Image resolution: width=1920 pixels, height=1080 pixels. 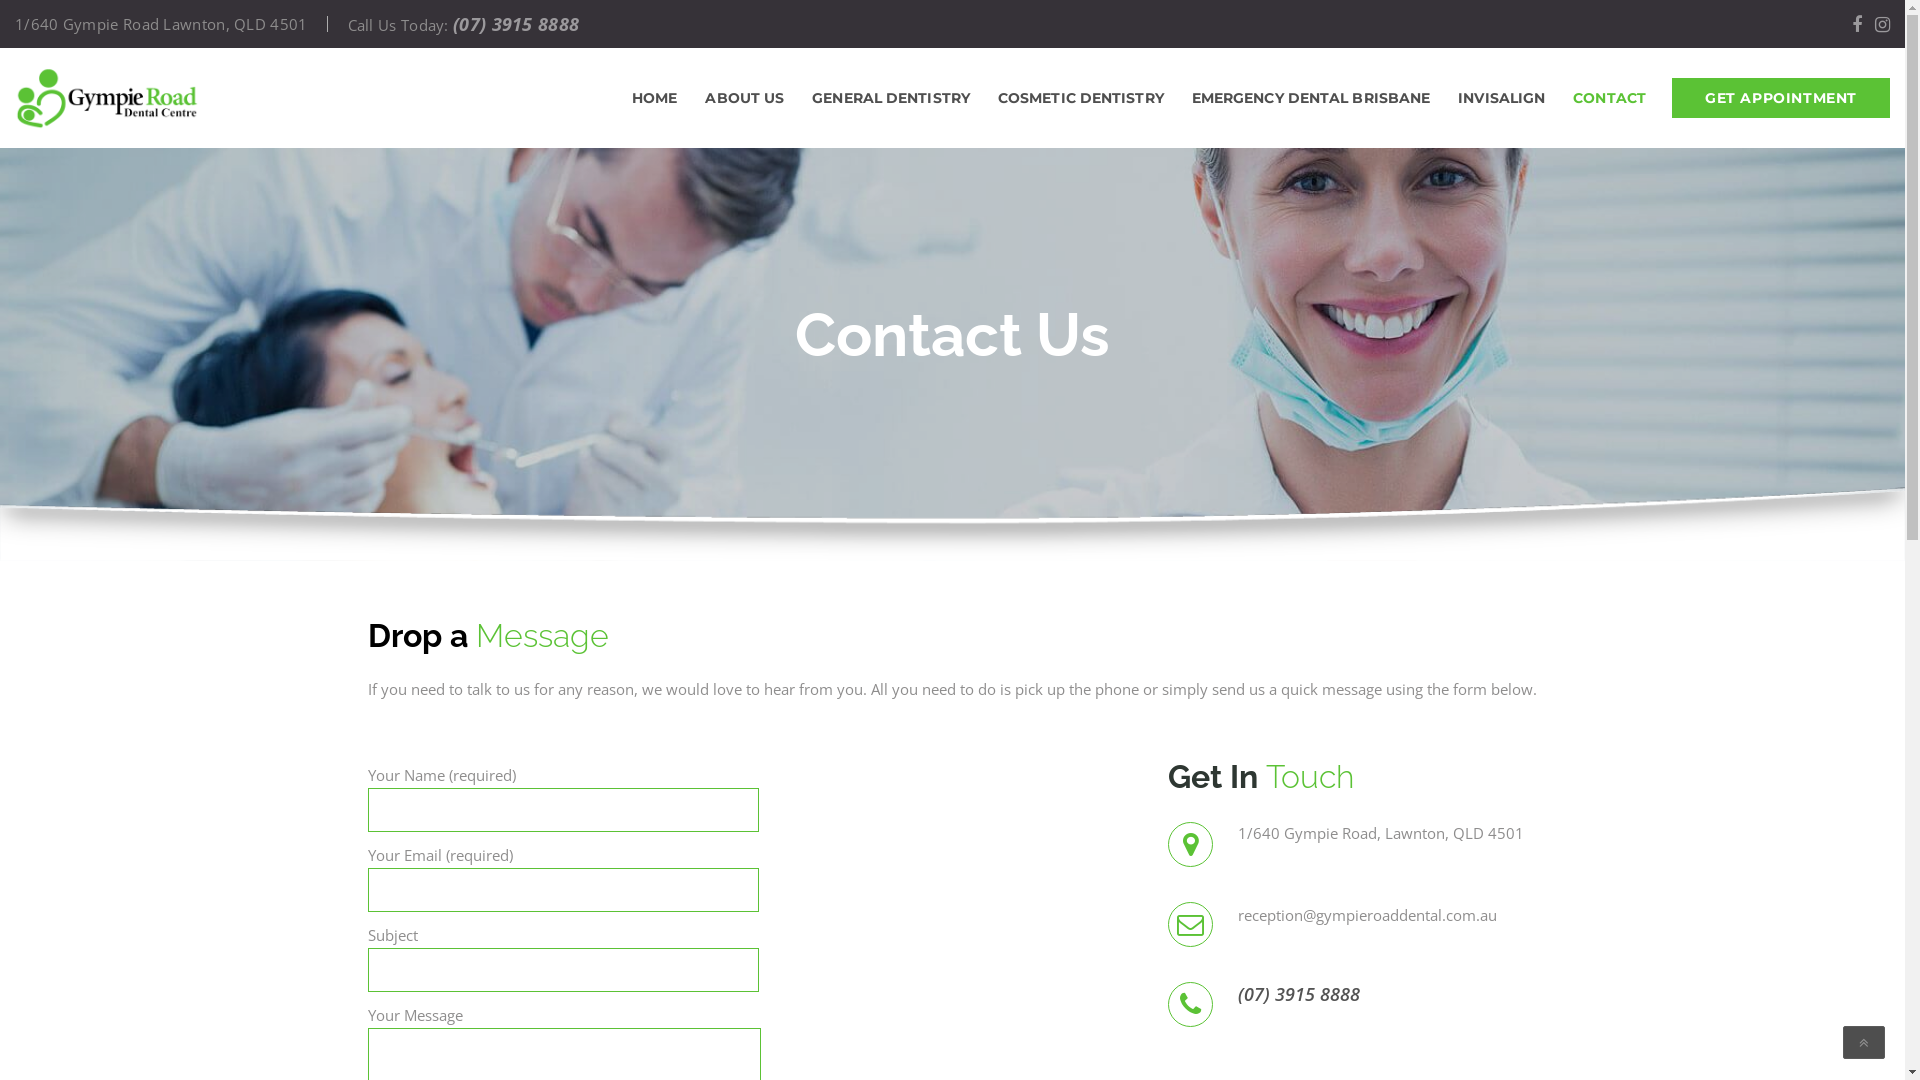 I want to click on (07) 3915 8888, so click(x=516, y=24).